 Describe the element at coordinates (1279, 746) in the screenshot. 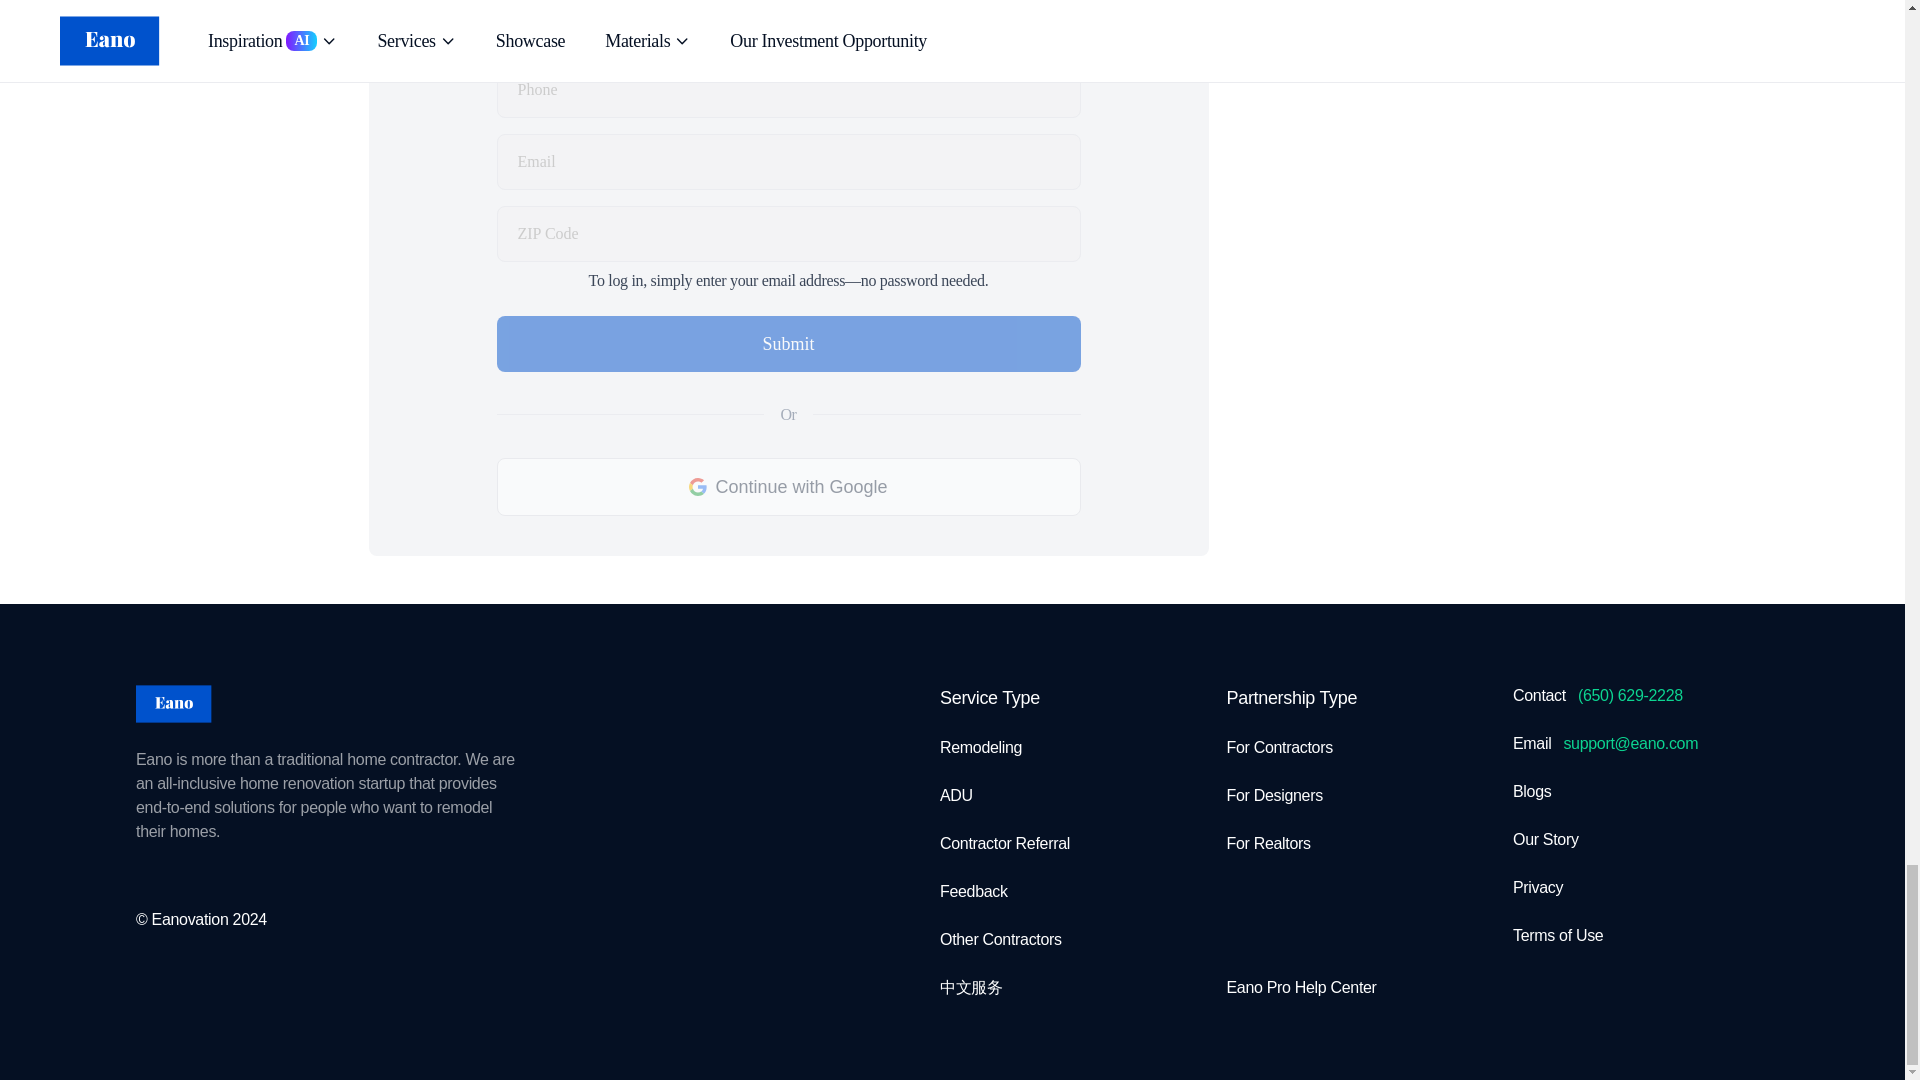

I see `For Contractors` at that location.